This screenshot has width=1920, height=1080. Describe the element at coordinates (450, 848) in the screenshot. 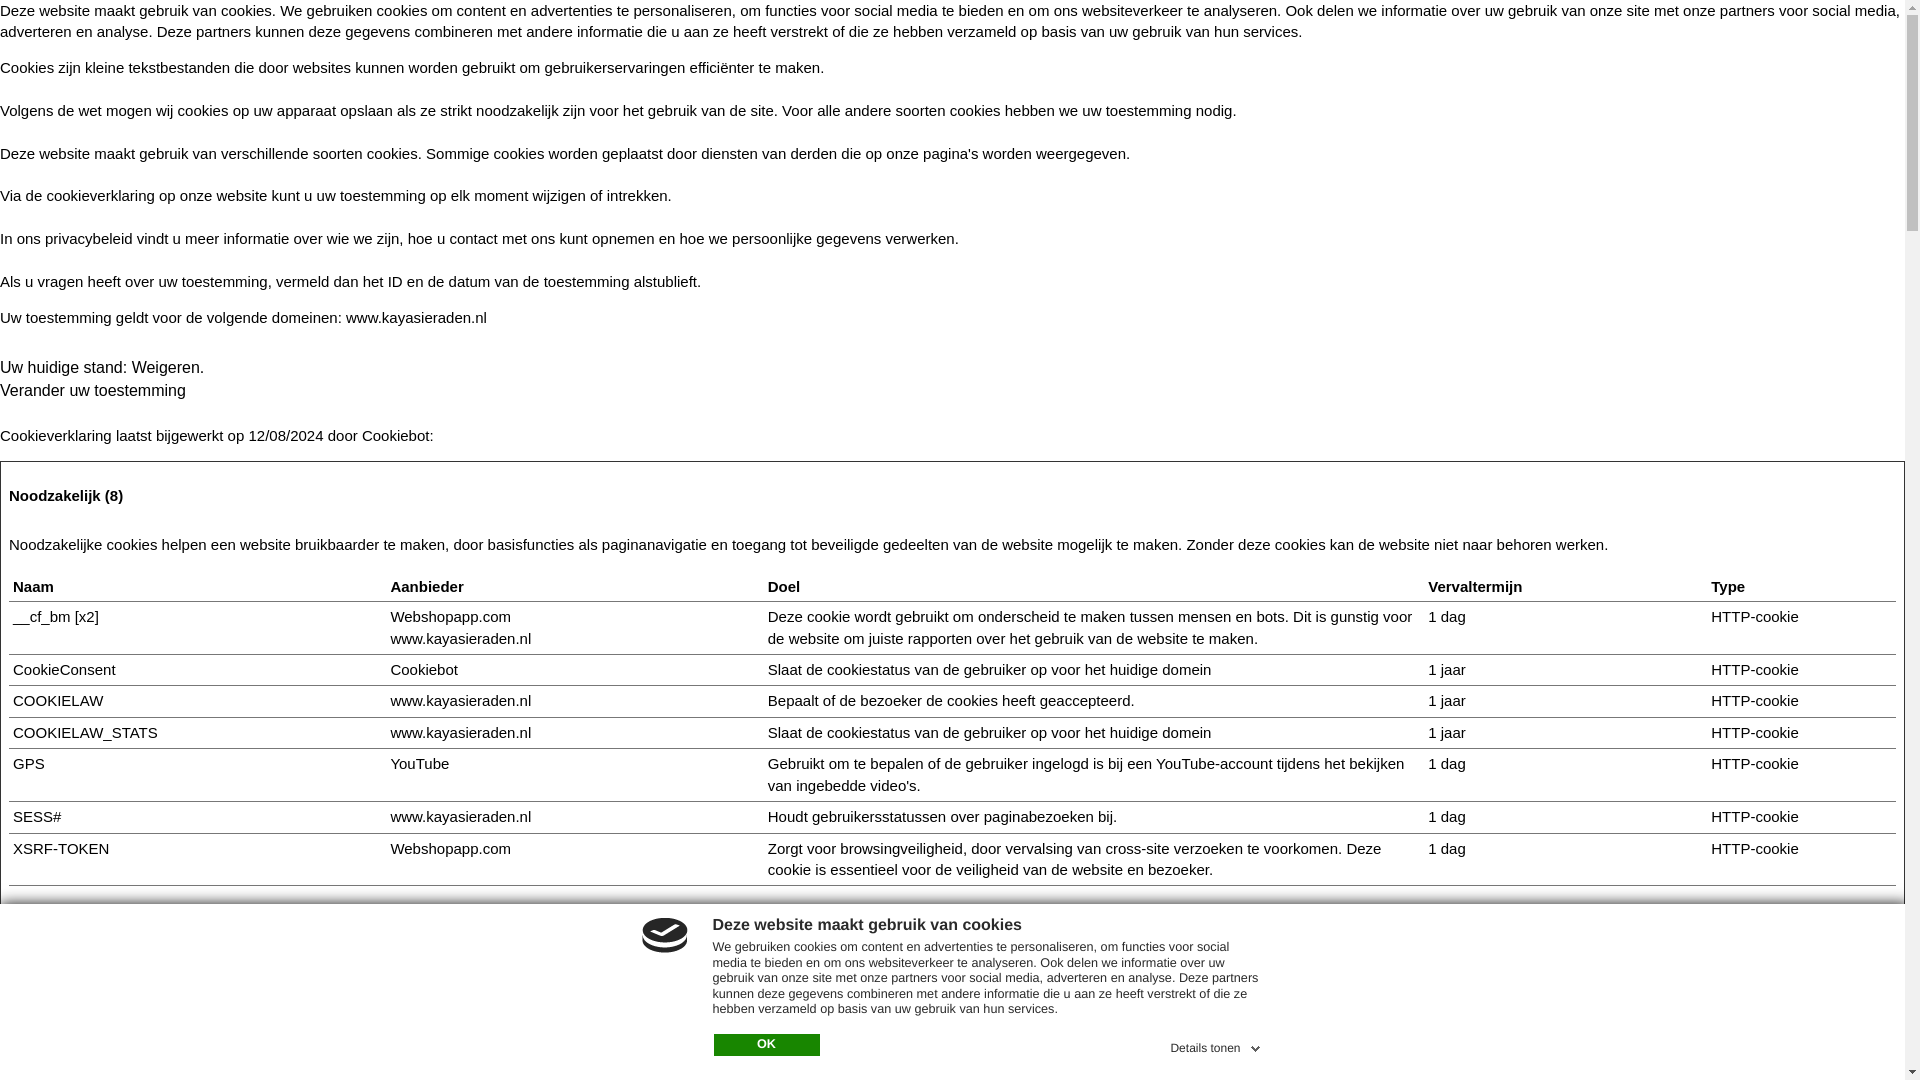

I see `Privacybeleid van Webshopapp.com` at that location.